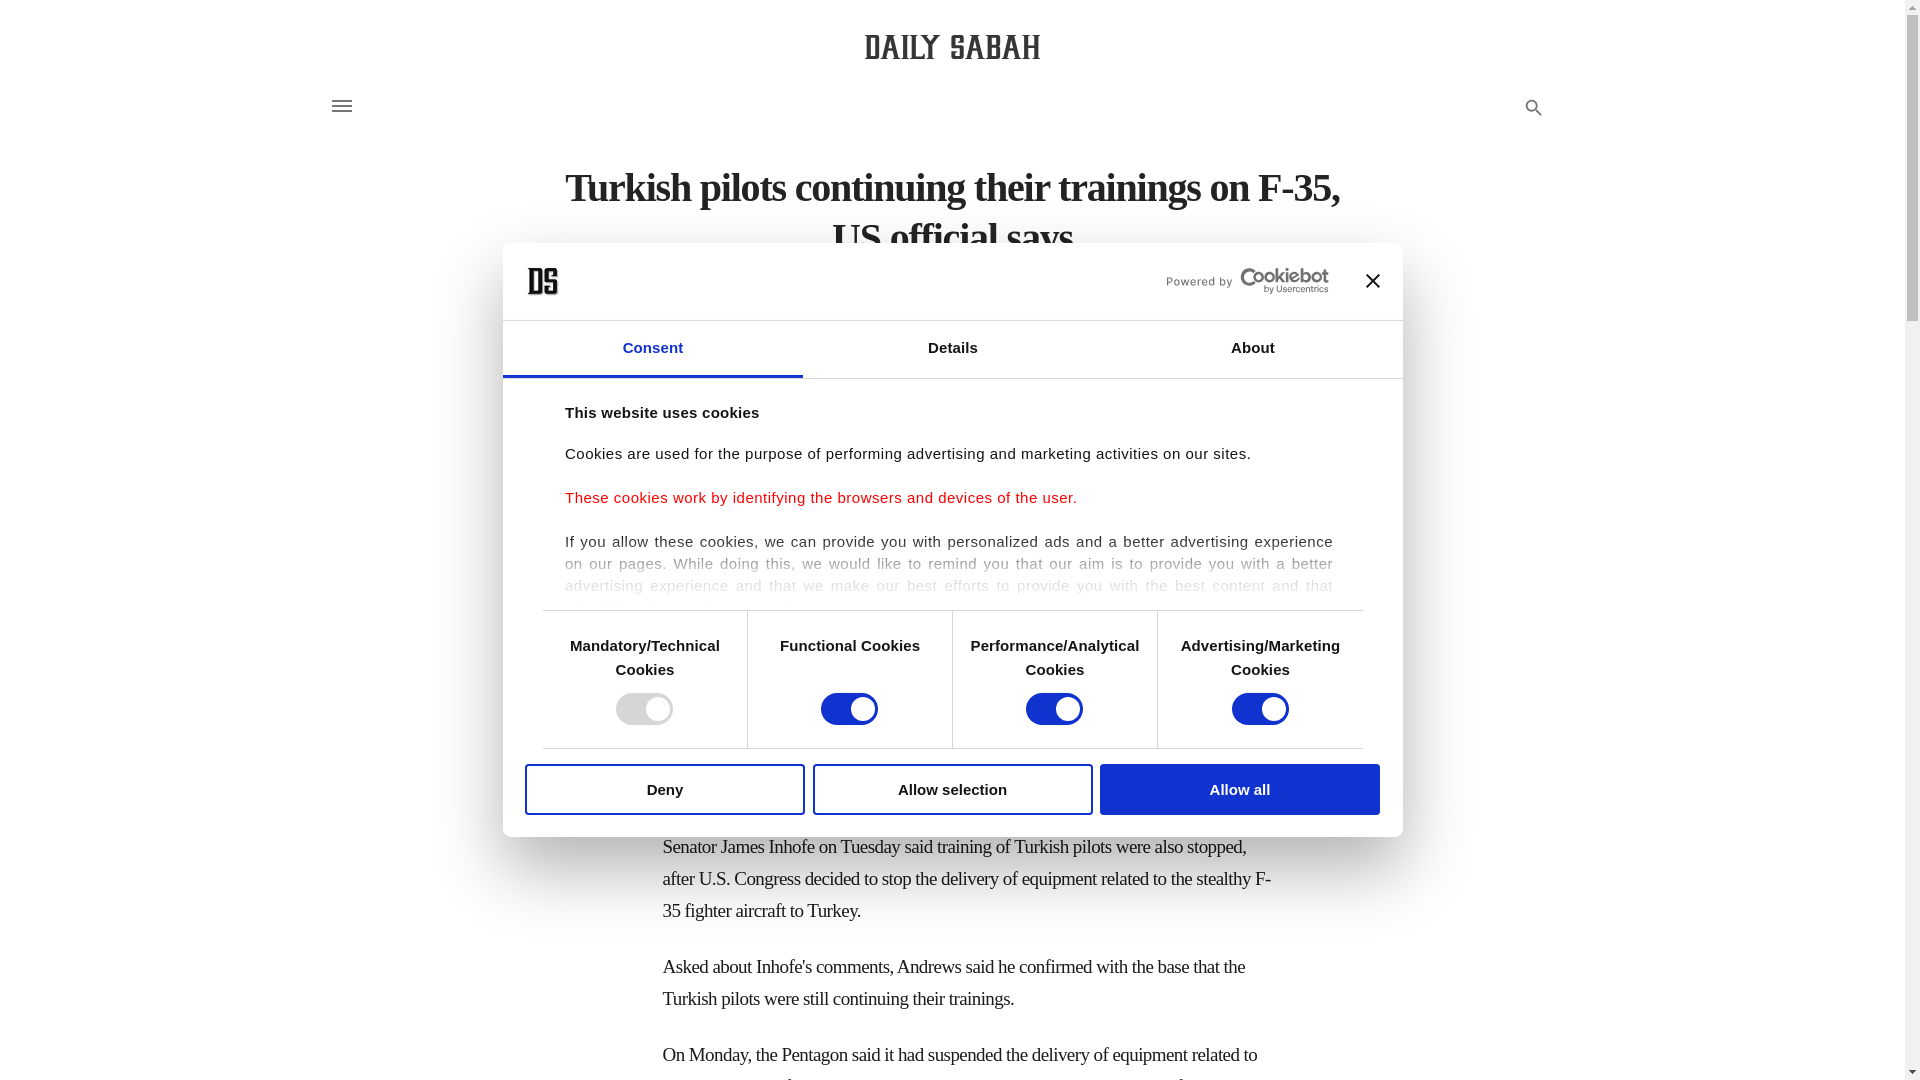 The image size is (1920, 1080). Describe the element at coordinates (652, 349) in the screenshot. I see `Consent` at that location.